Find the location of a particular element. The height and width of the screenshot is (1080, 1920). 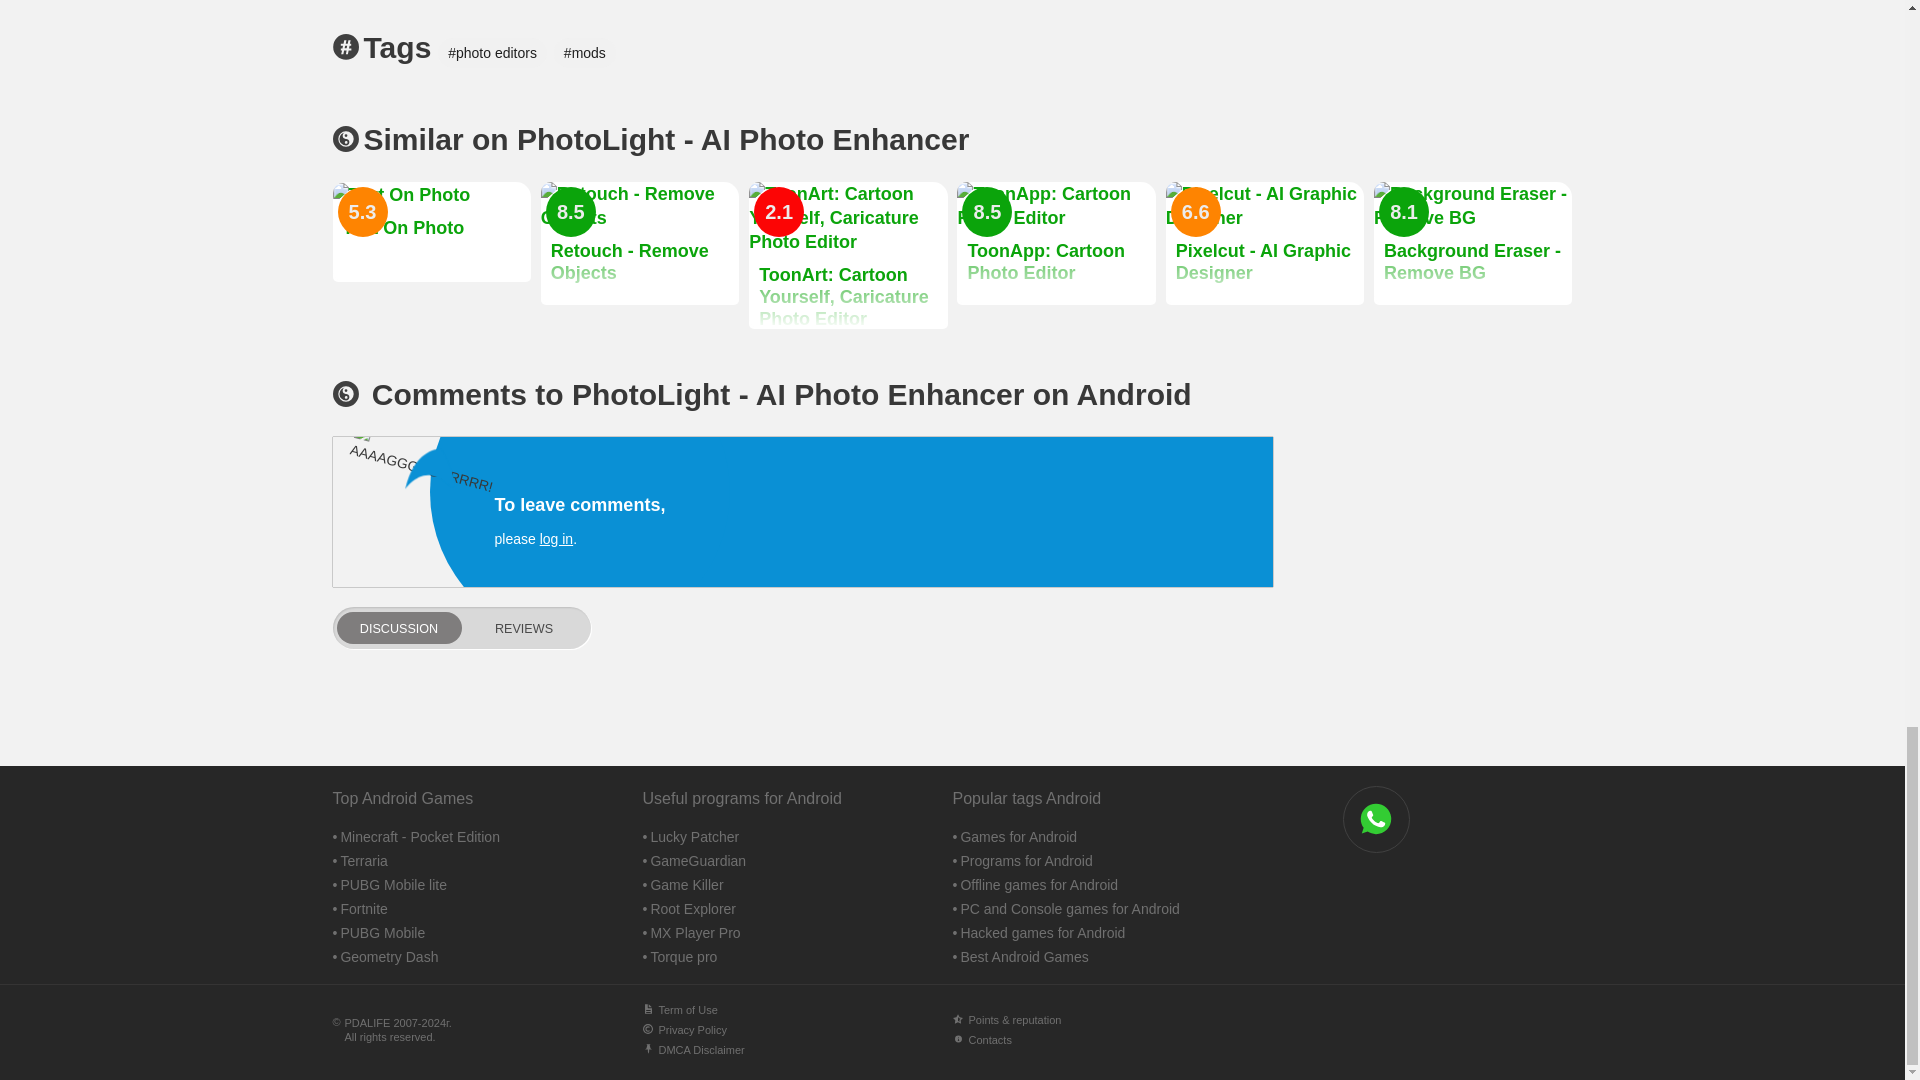

Pixelcut - AI Graphic Designer is located at coordinates (1264, 243).